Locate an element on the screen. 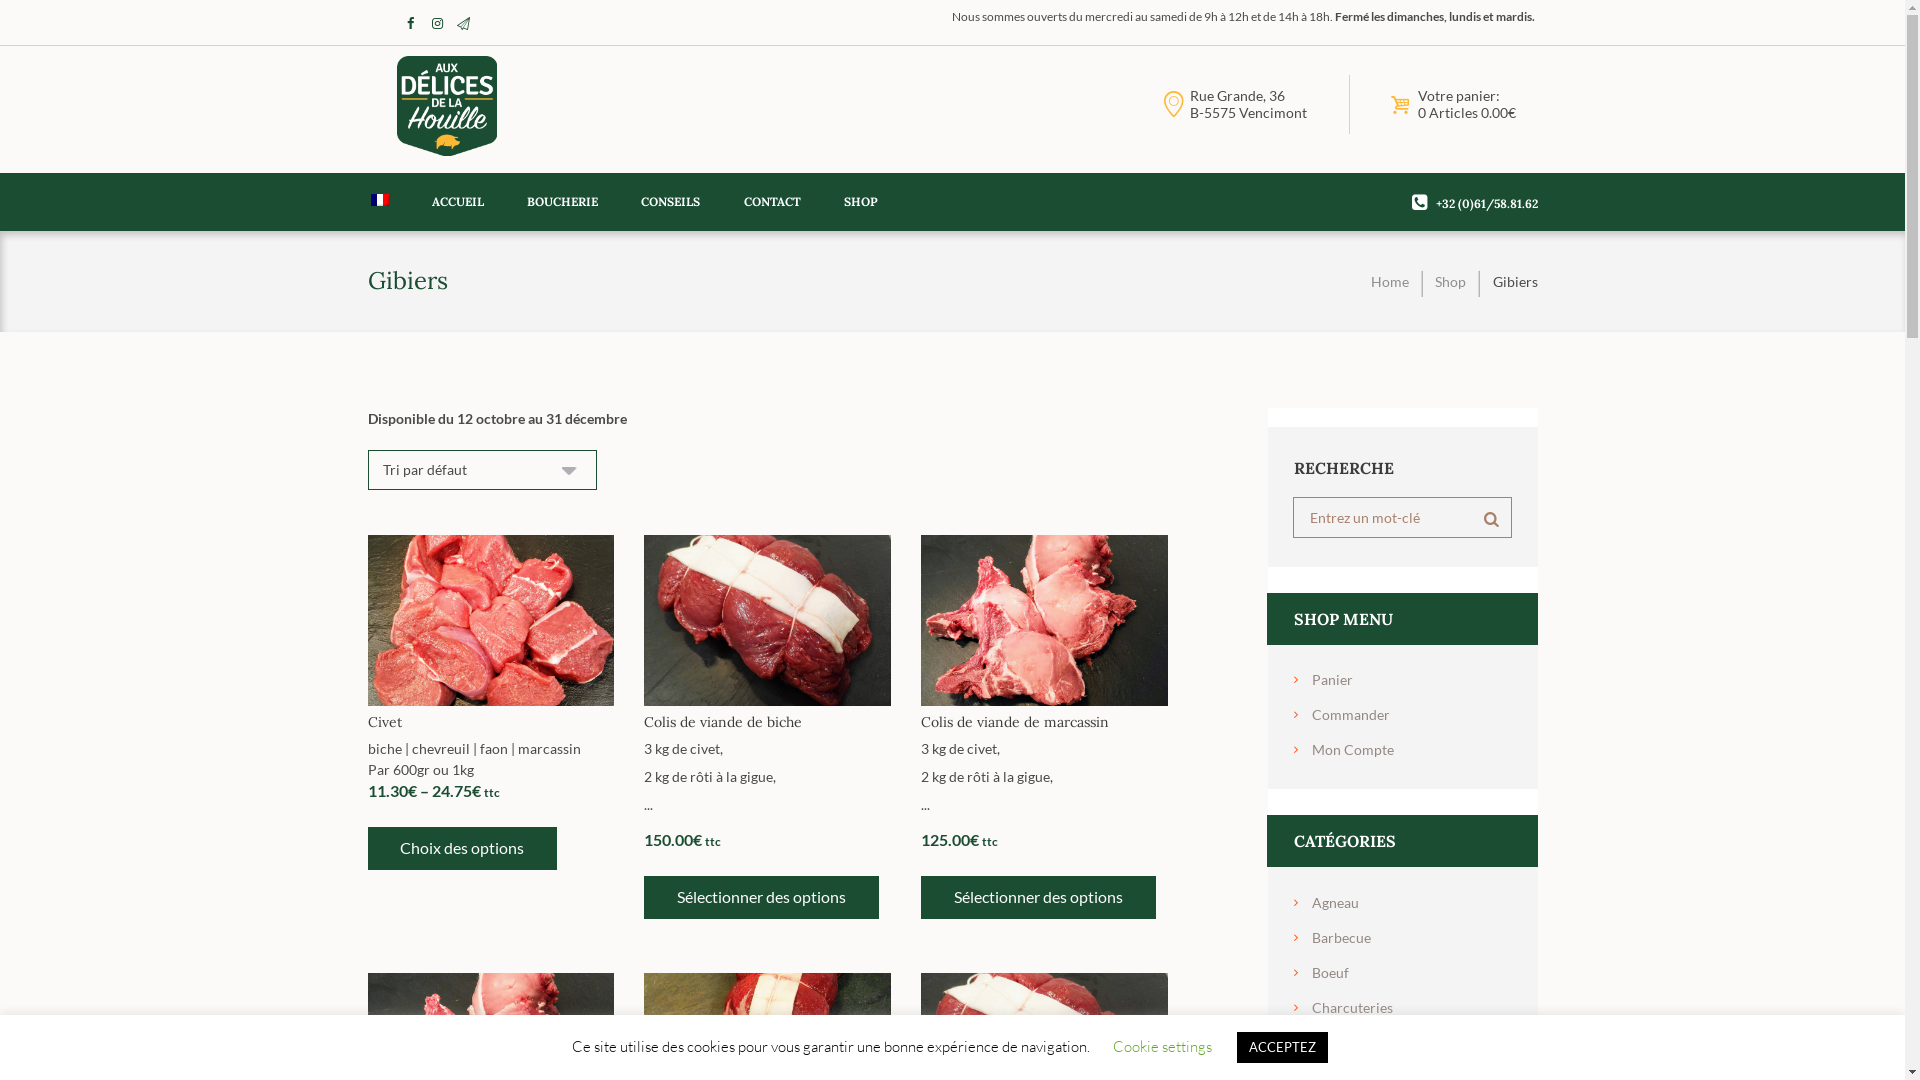 Image resolution: width=1920 pixels, height=1080 pixels. Panier is located at coordinates (1332, 680).